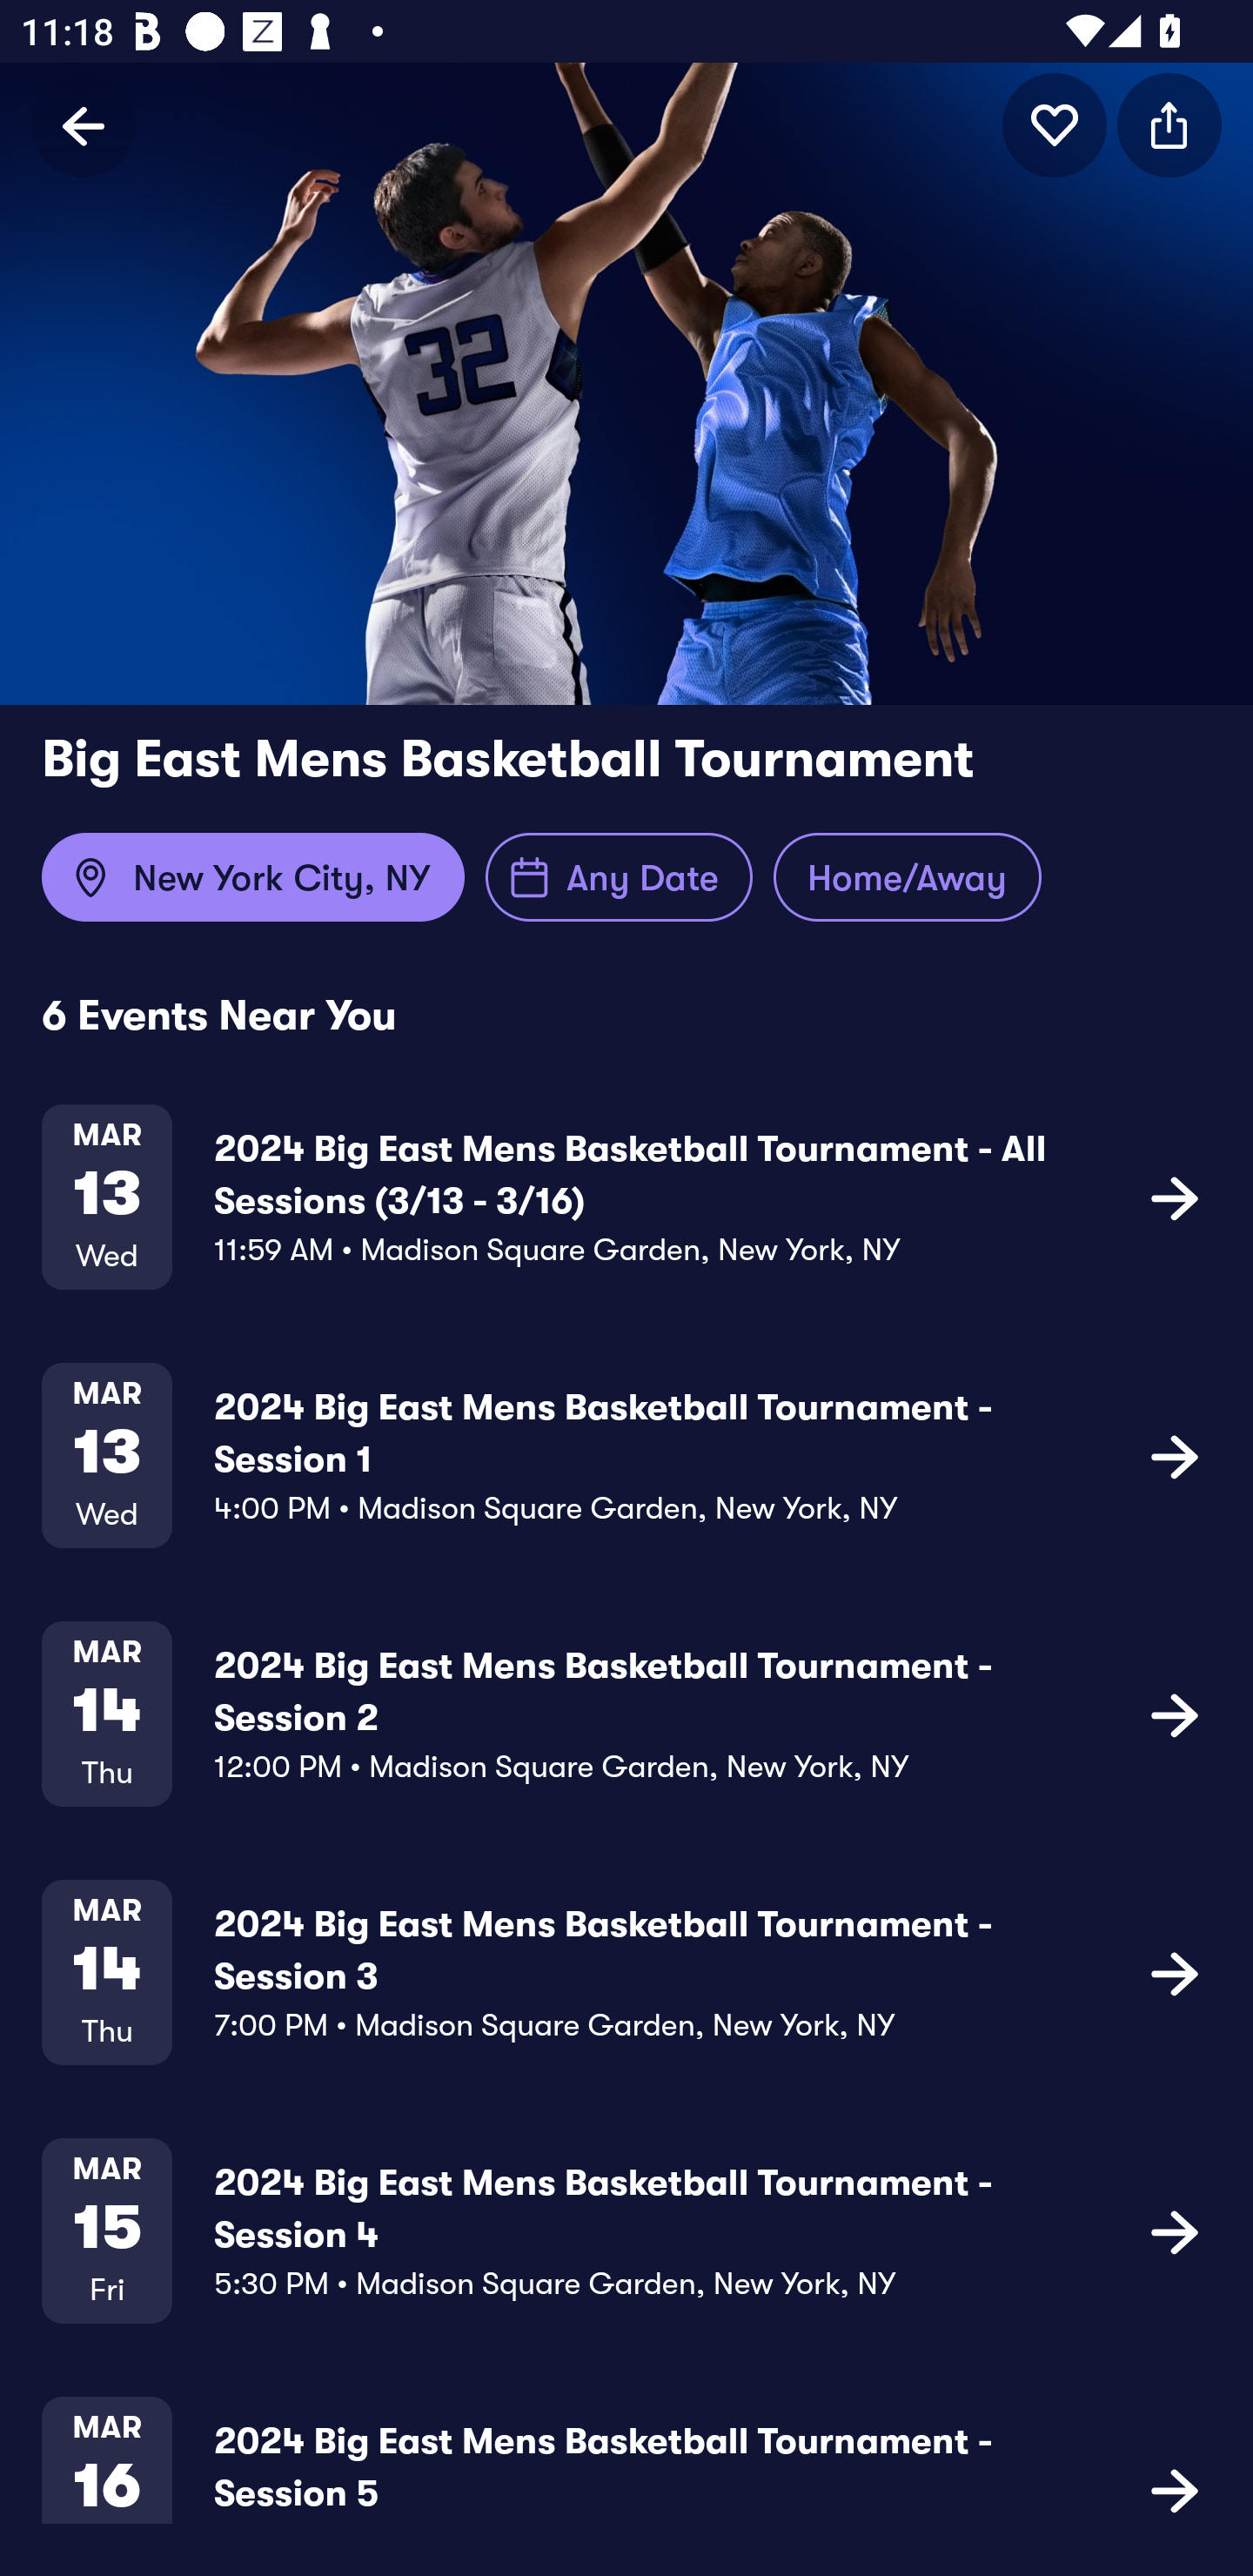  I want to click on icon button, so click(1175, 2230).